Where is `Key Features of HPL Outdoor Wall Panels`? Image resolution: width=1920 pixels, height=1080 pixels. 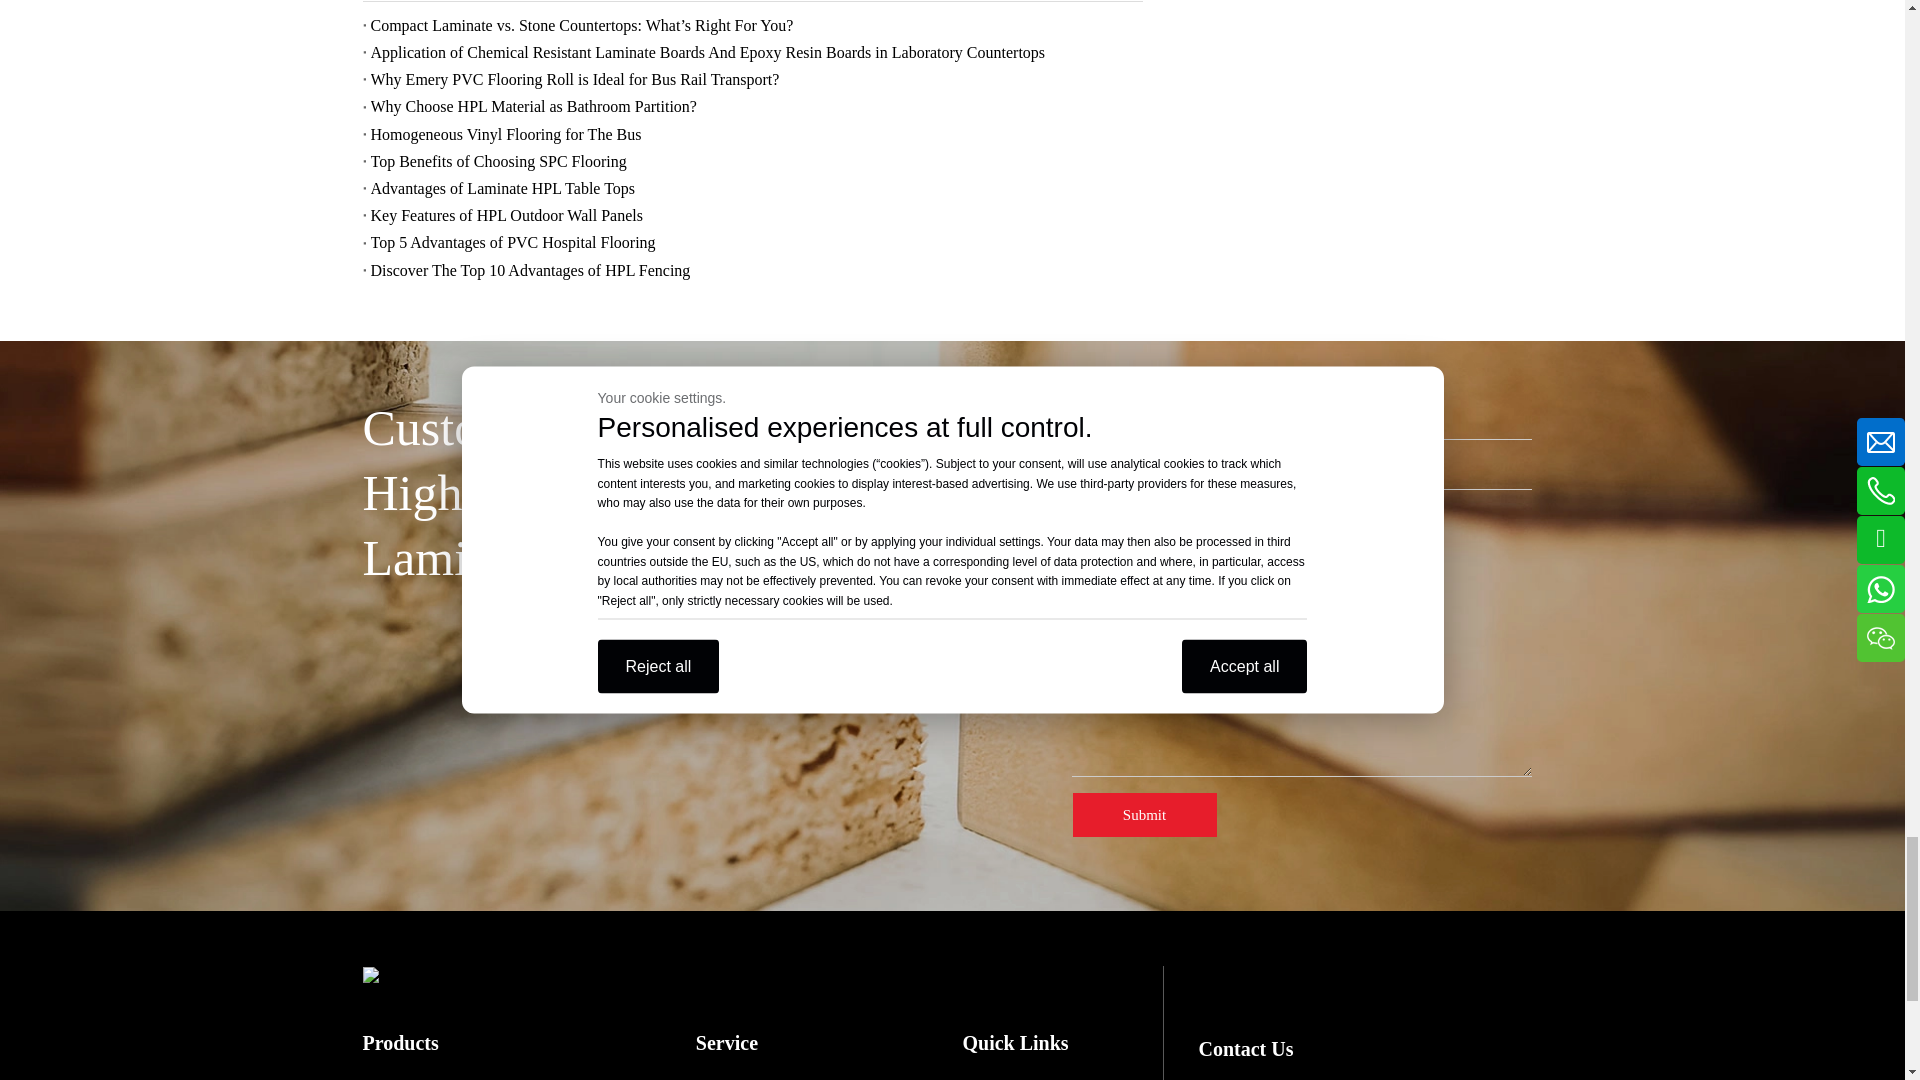 Key Features of HPL Outdoor Wall Panels is located at coordinates (752, 214).